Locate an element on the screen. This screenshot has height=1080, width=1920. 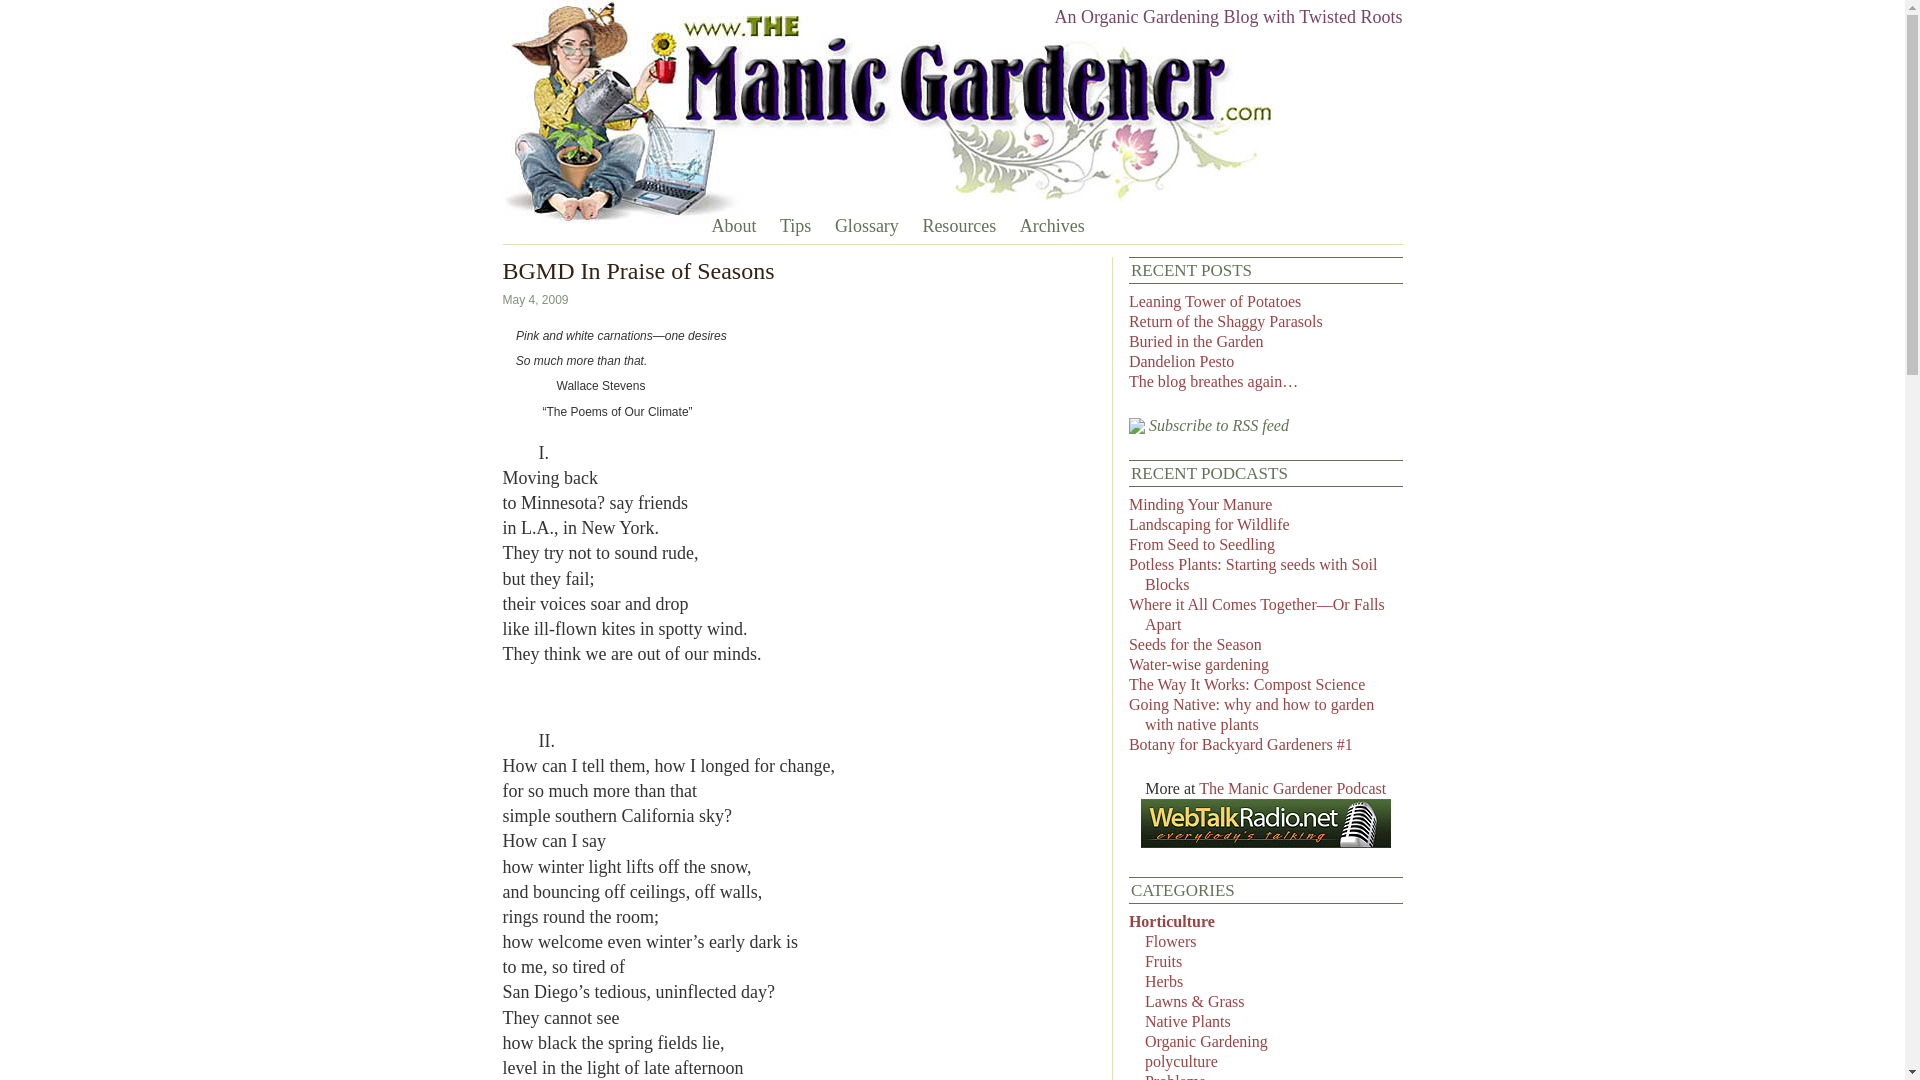
From Seed to Seedling is located at coordinates (1201, 544).